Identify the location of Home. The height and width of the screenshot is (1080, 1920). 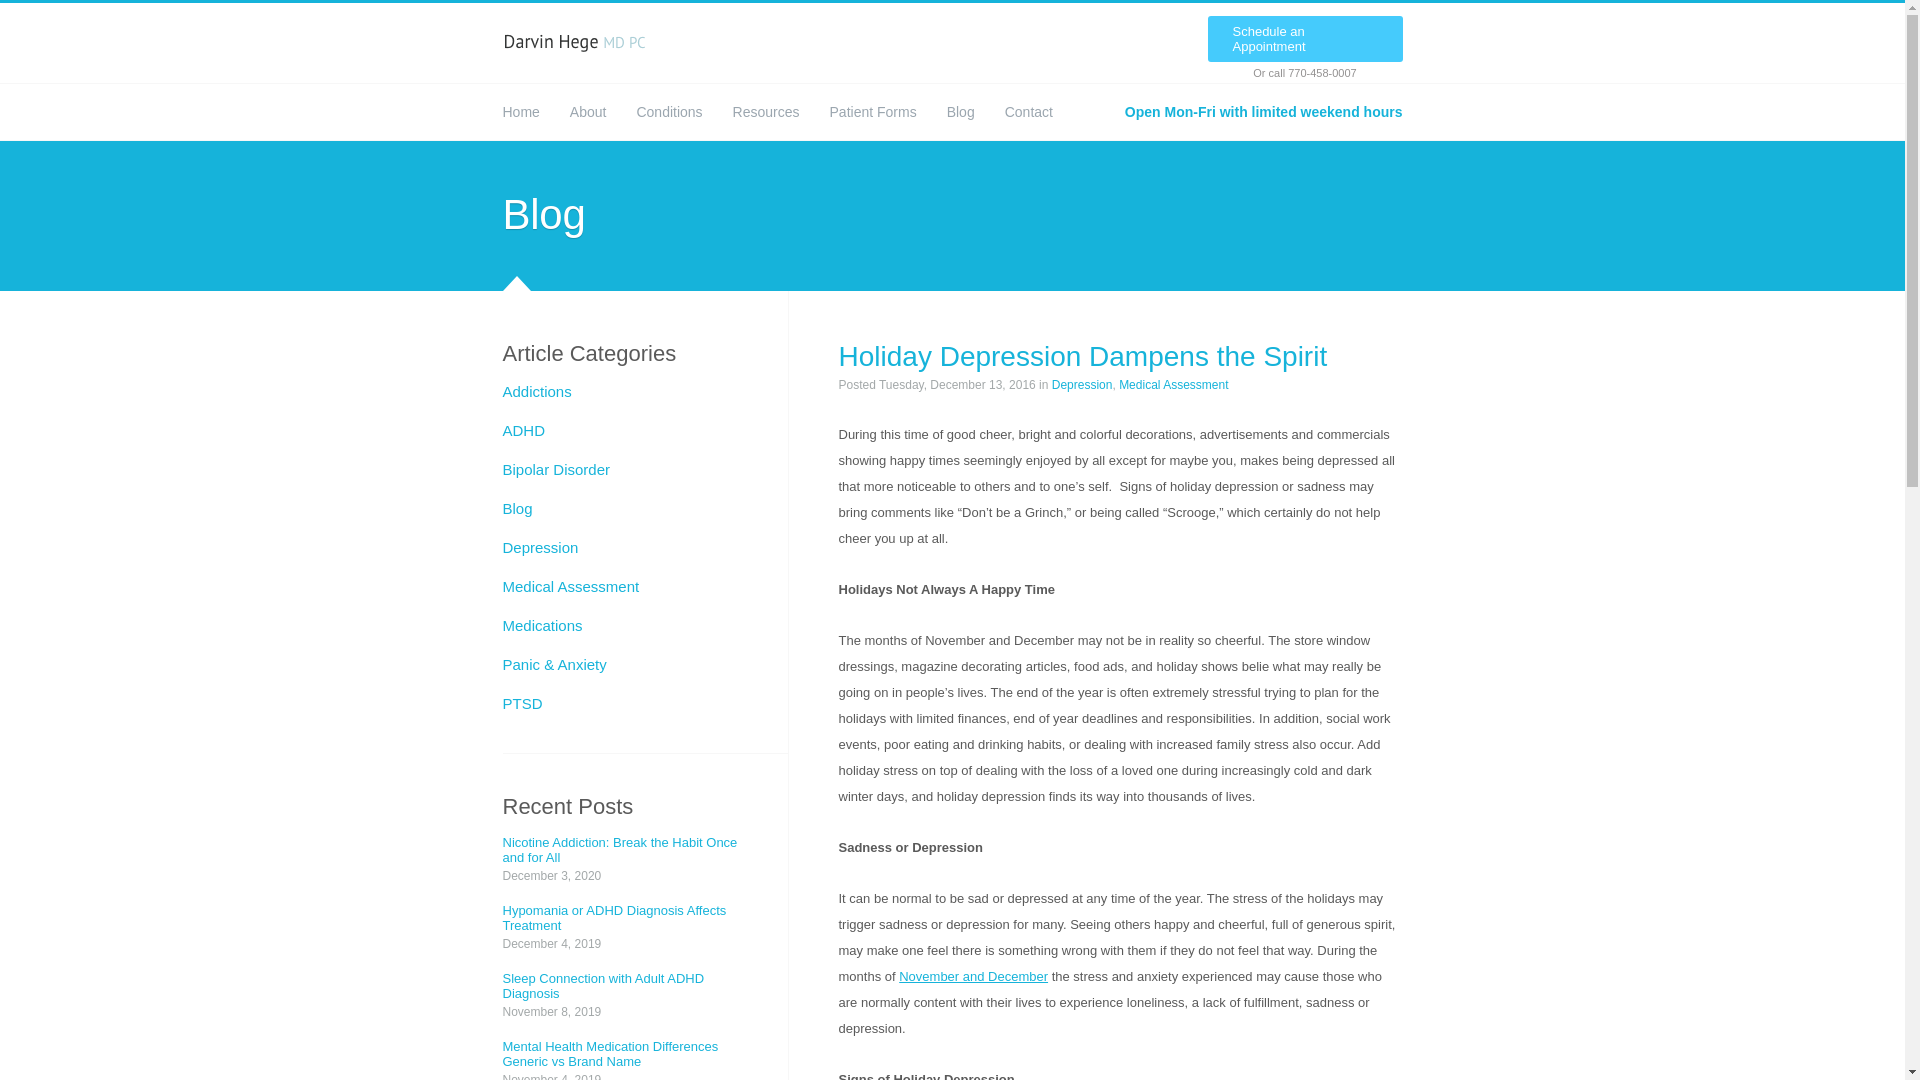
(520, 111).